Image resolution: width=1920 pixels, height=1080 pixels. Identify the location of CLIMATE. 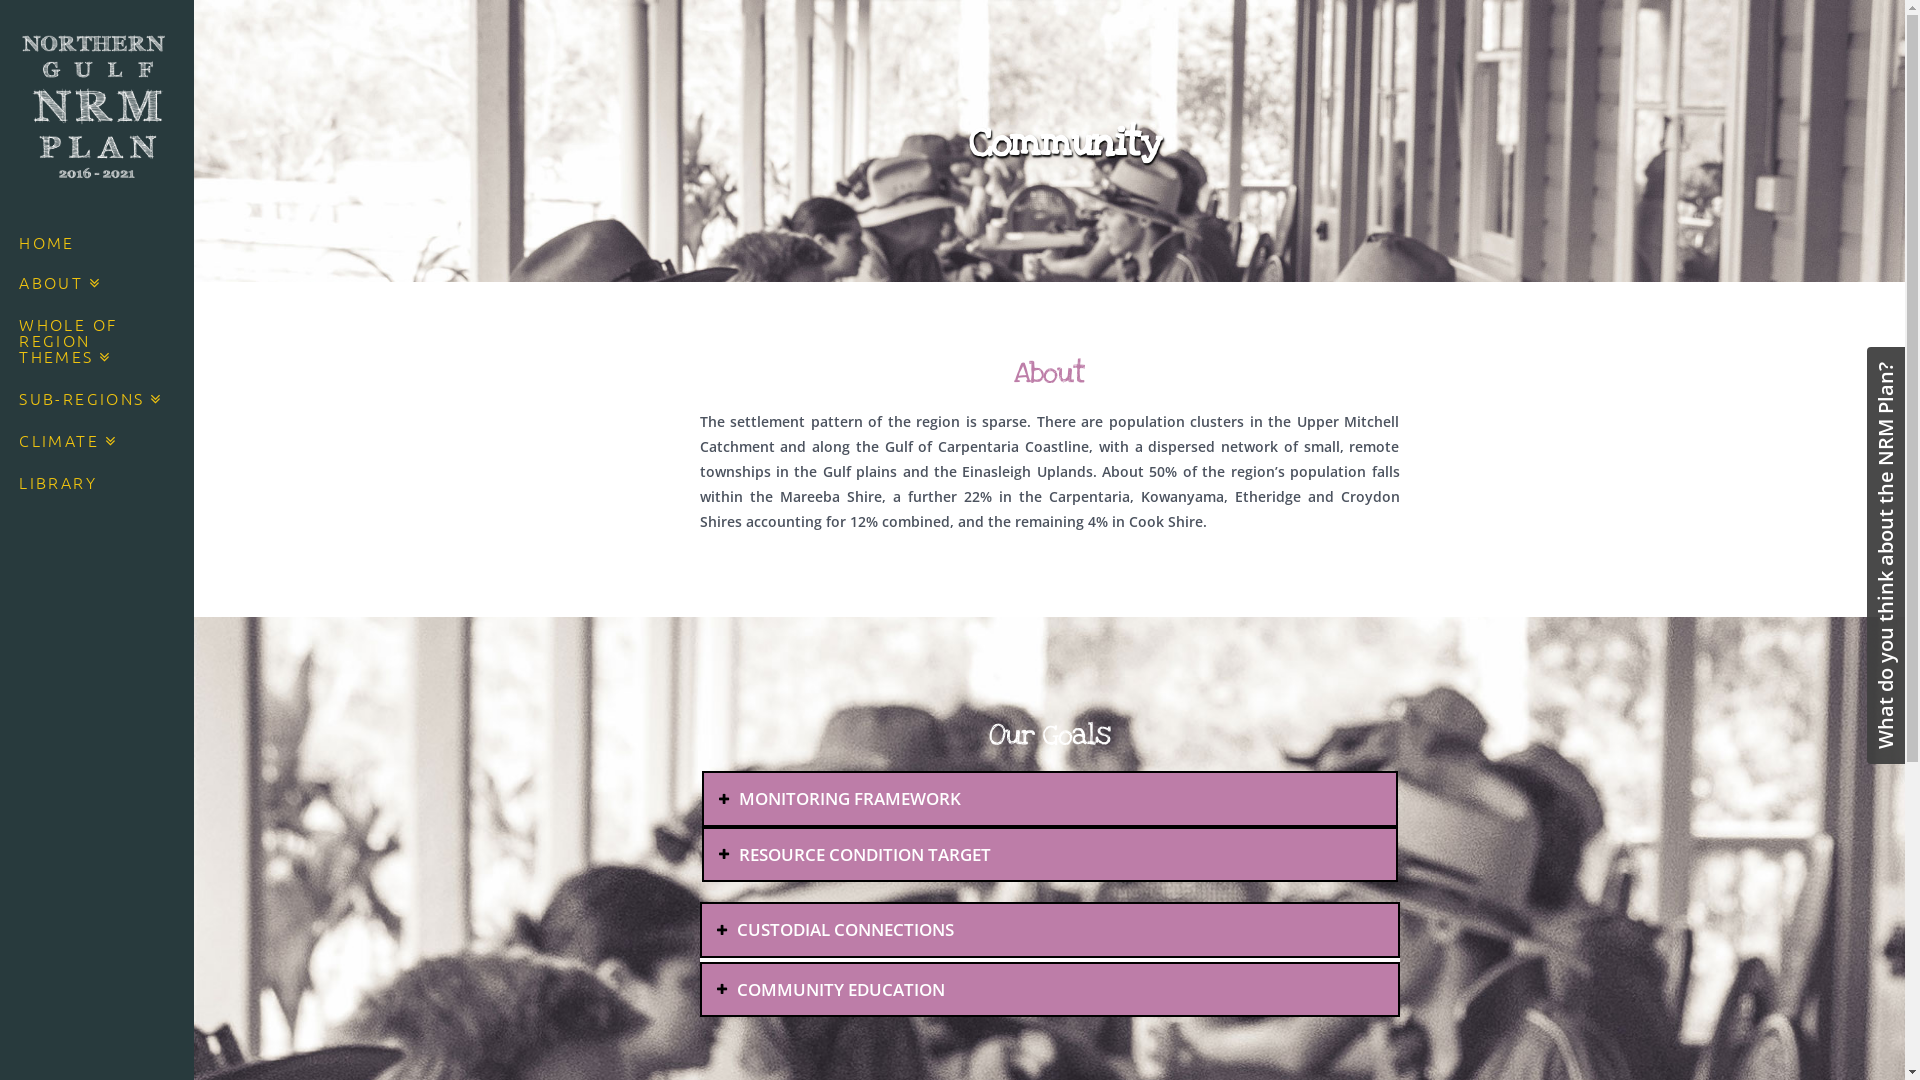
(97, 443).